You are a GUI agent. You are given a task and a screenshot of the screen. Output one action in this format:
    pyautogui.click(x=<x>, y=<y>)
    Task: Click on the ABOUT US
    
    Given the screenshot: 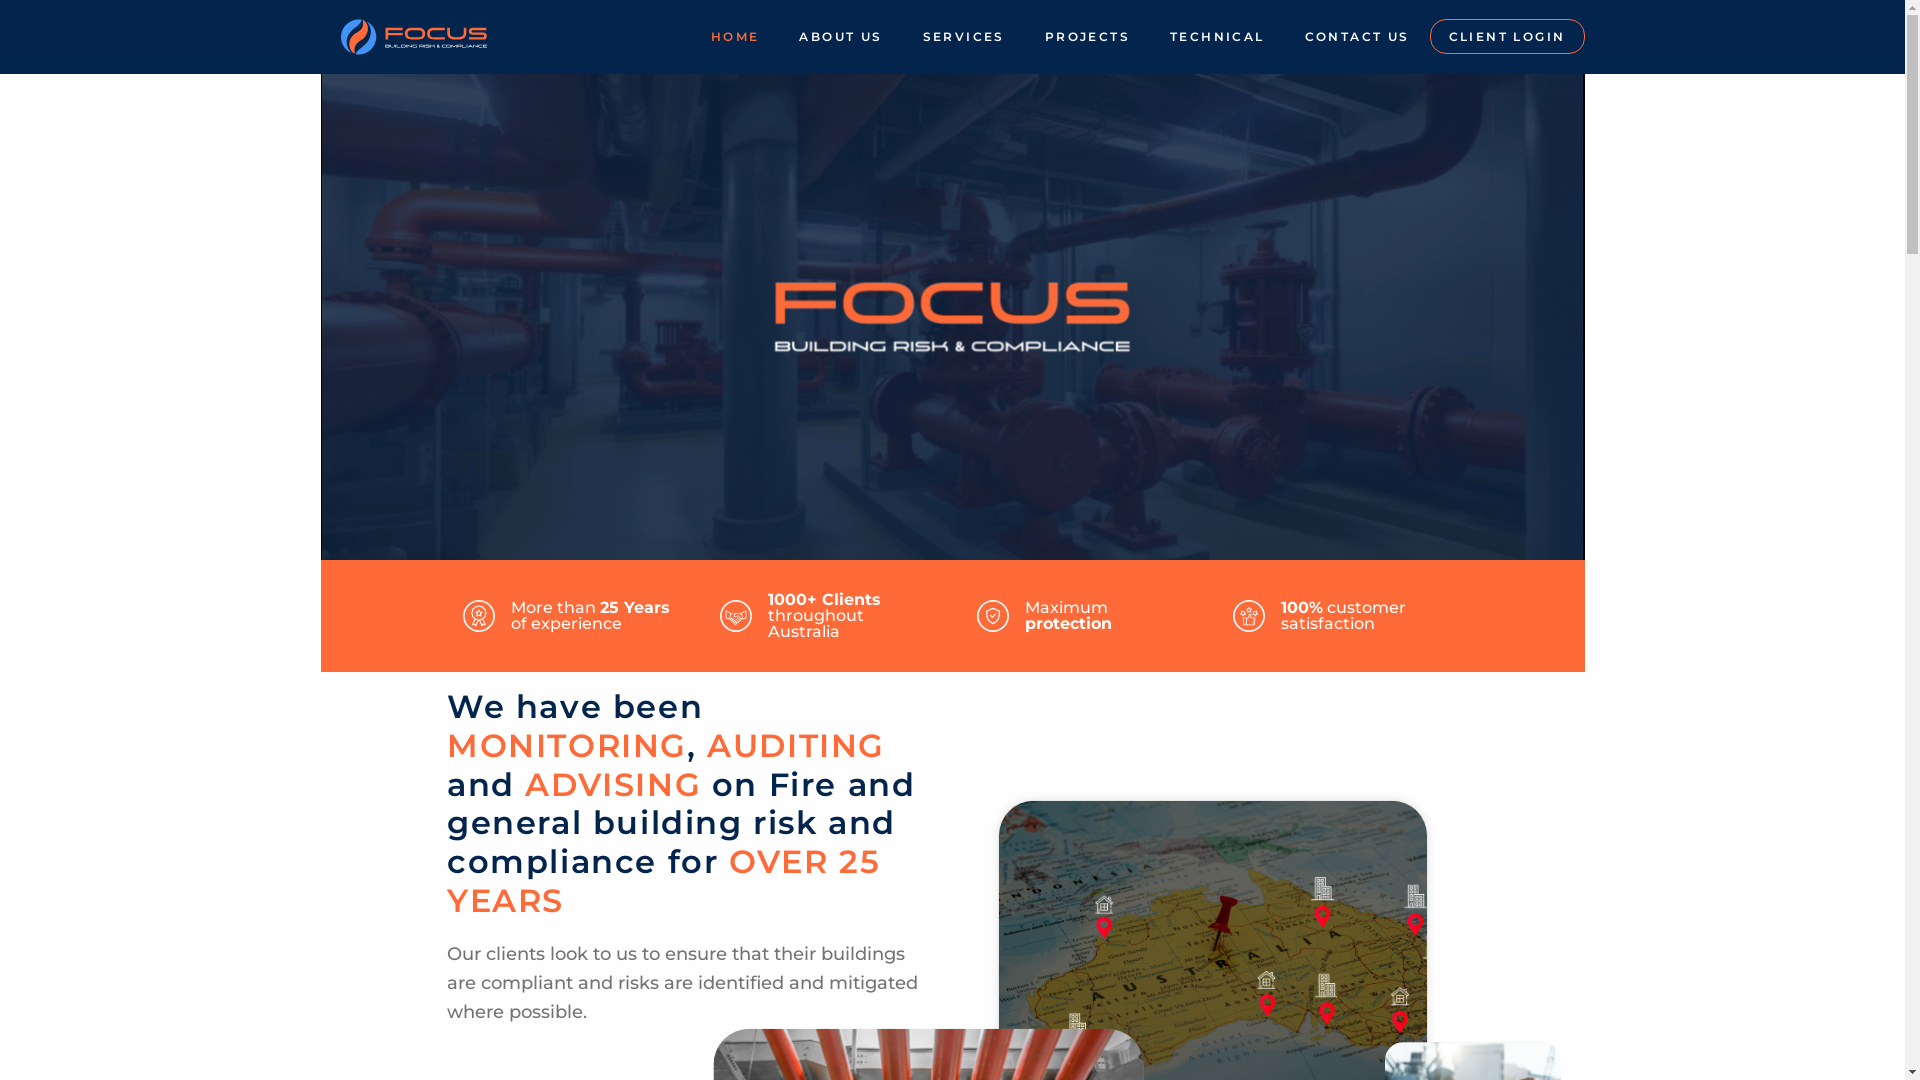 What is the action you would take?
    pyautogui.click(x=840, y=37)
    